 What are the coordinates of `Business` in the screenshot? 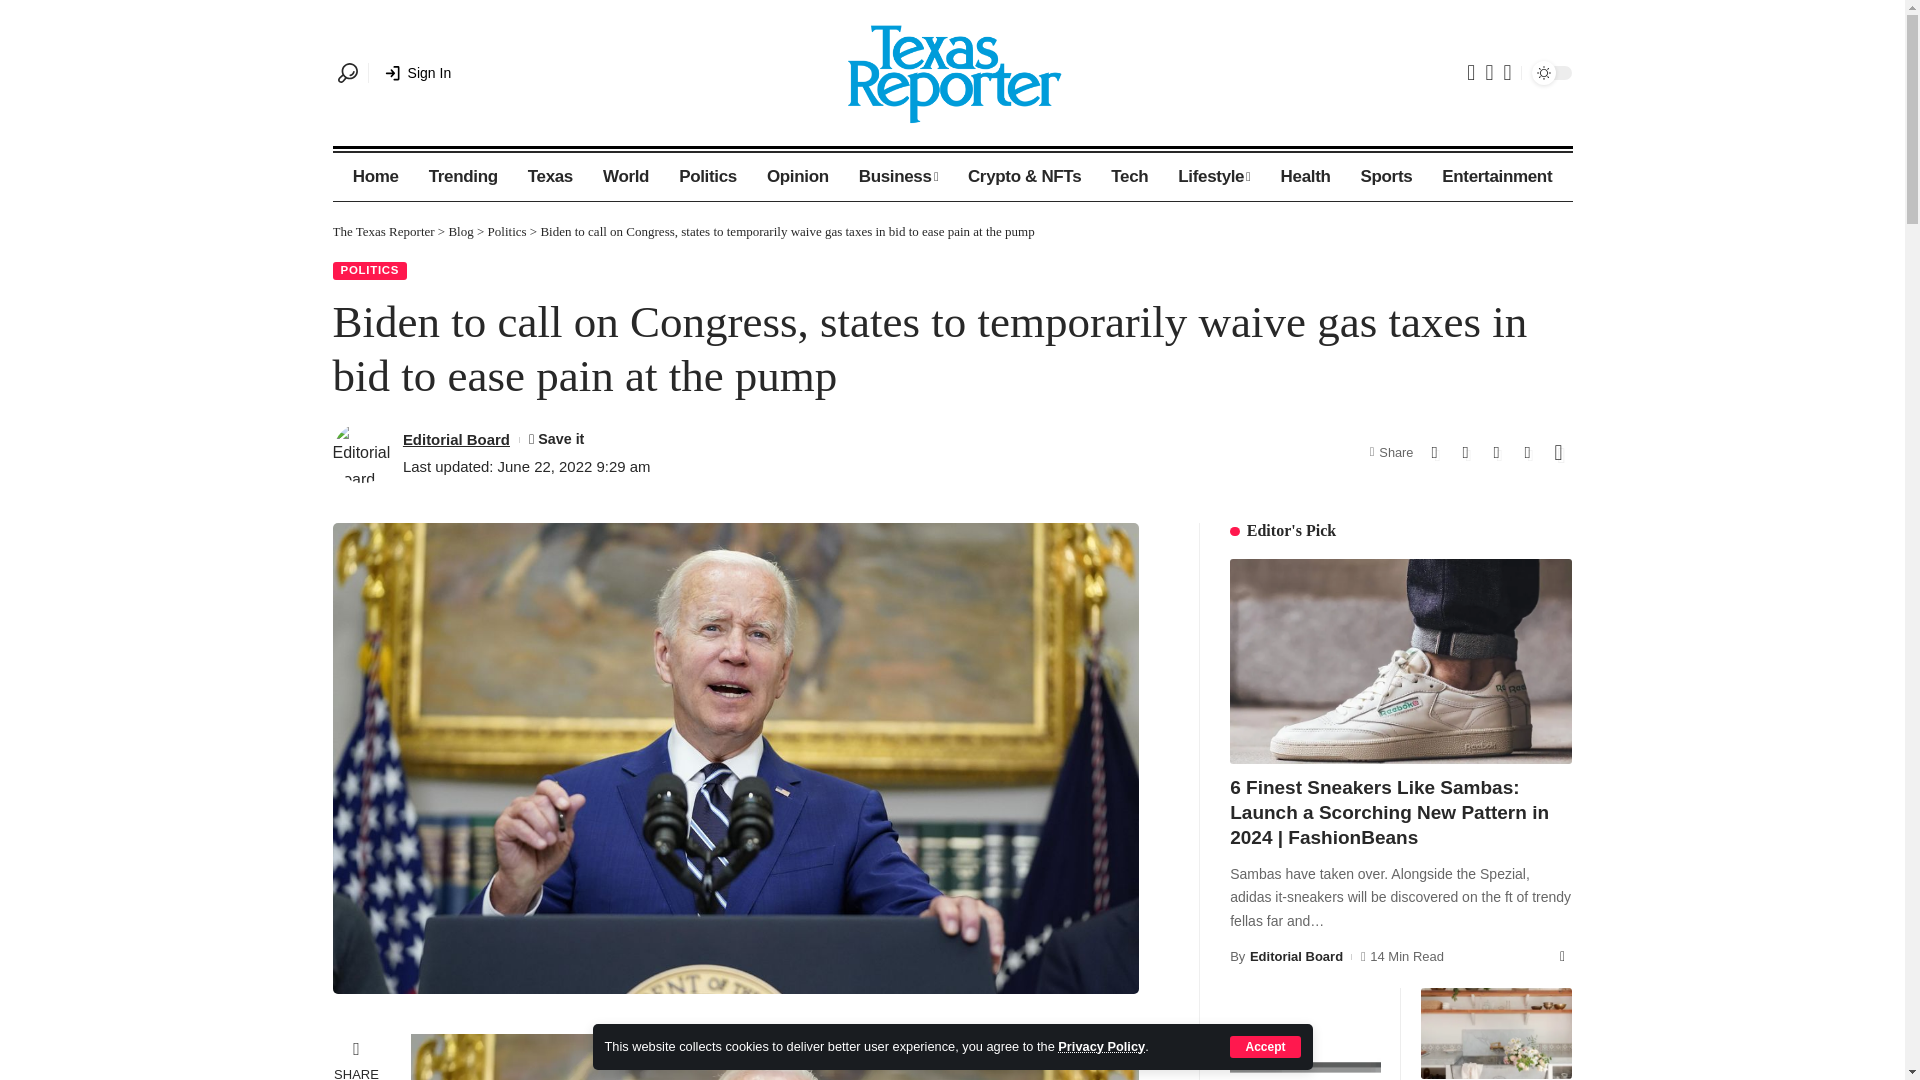 It's located at (898, 176).